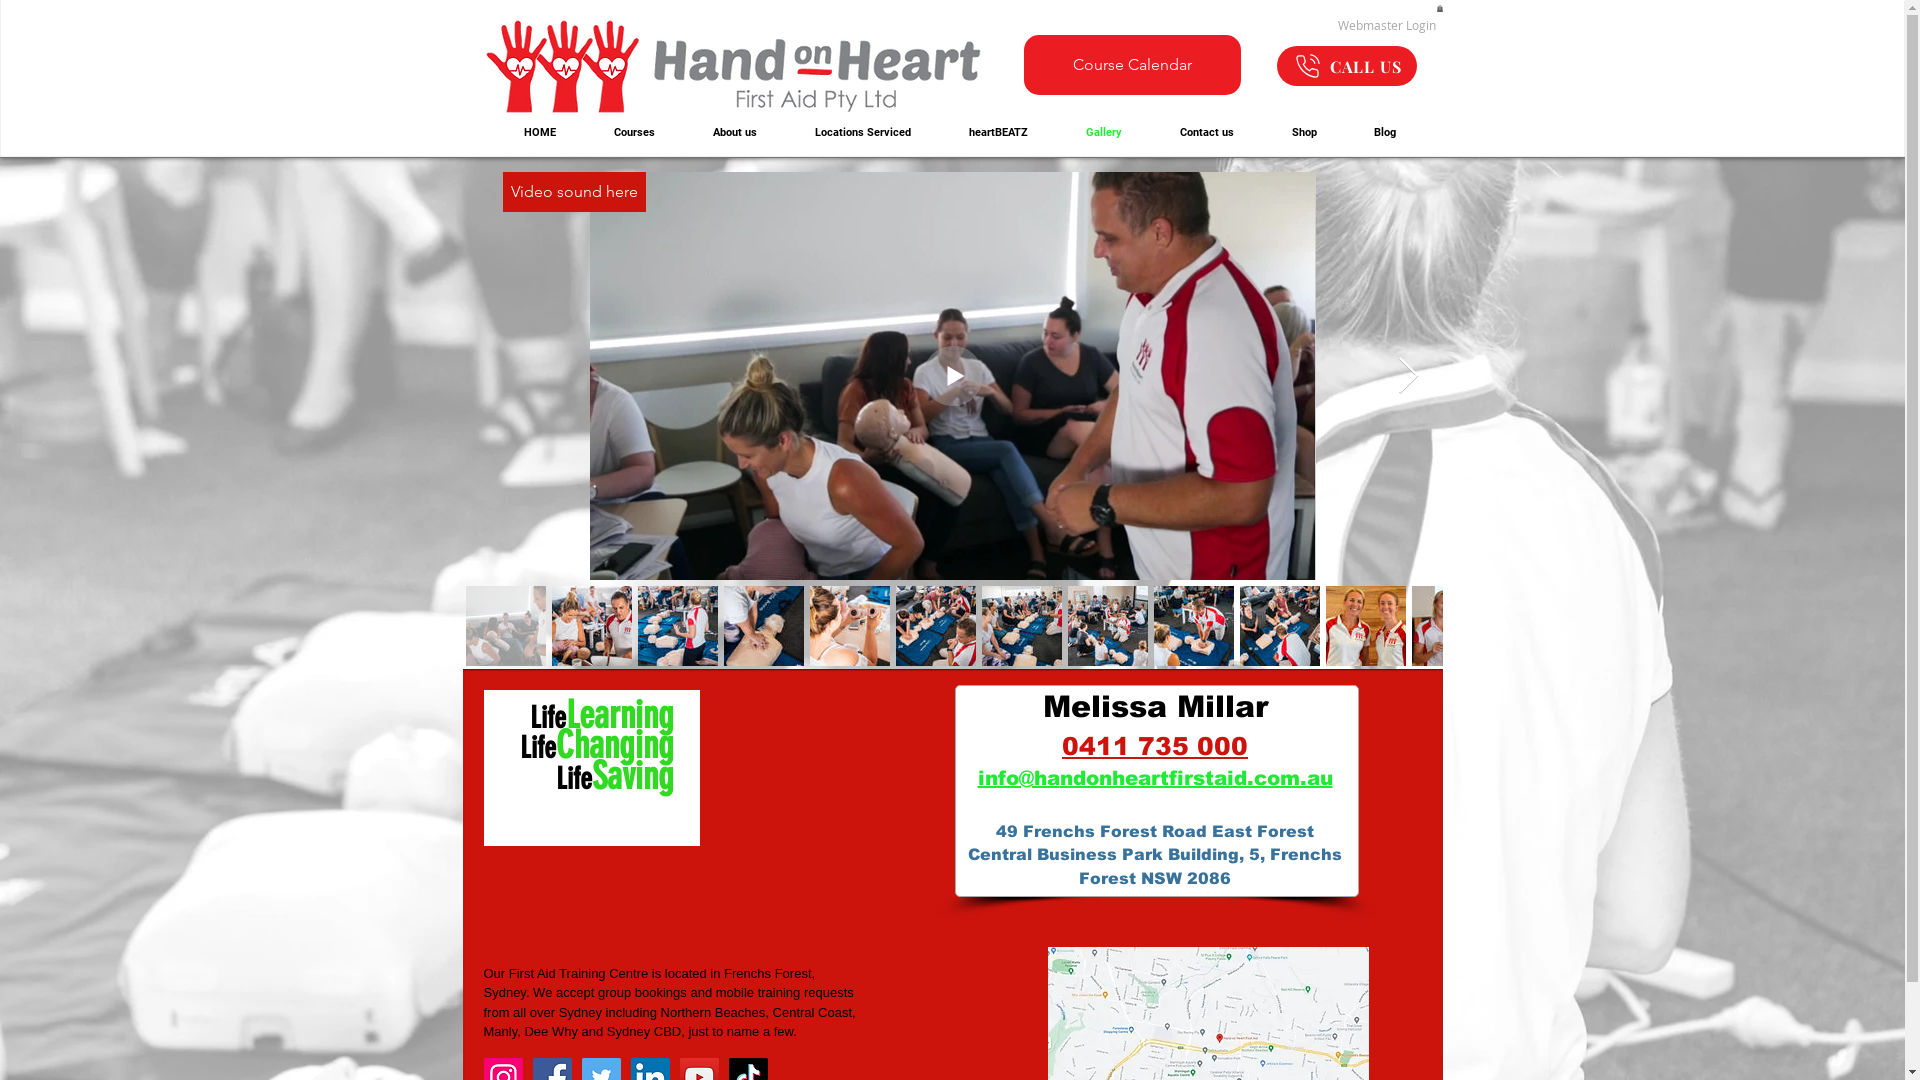 The height and width of the screenshot is (1080, 1920). Describe the element at coordinates (998, 133) in the screenshot. I see `heartBEATZ` at that location.